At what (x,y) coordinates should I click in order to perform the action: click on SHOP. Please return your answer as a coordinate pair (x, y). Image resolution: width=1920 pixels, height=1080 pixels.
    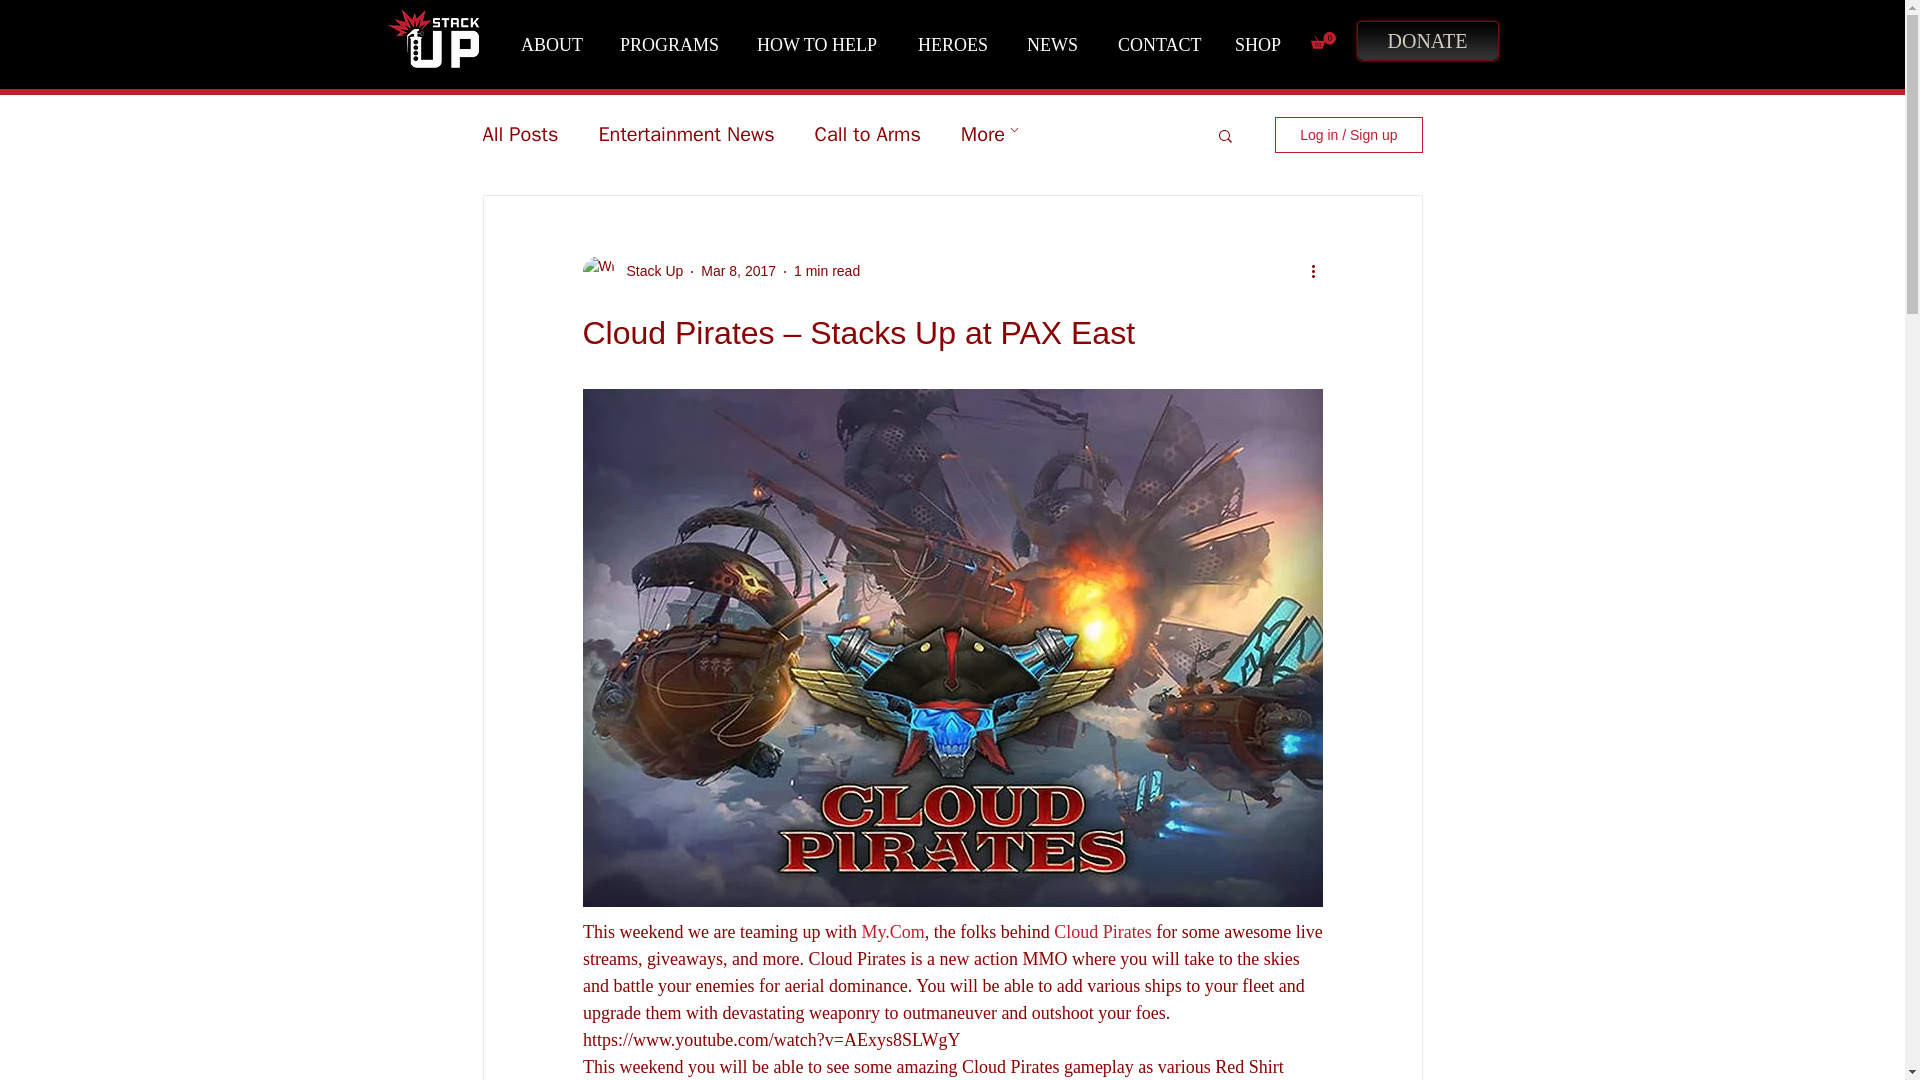
    Looking at the image, I should click on (1263, 45).